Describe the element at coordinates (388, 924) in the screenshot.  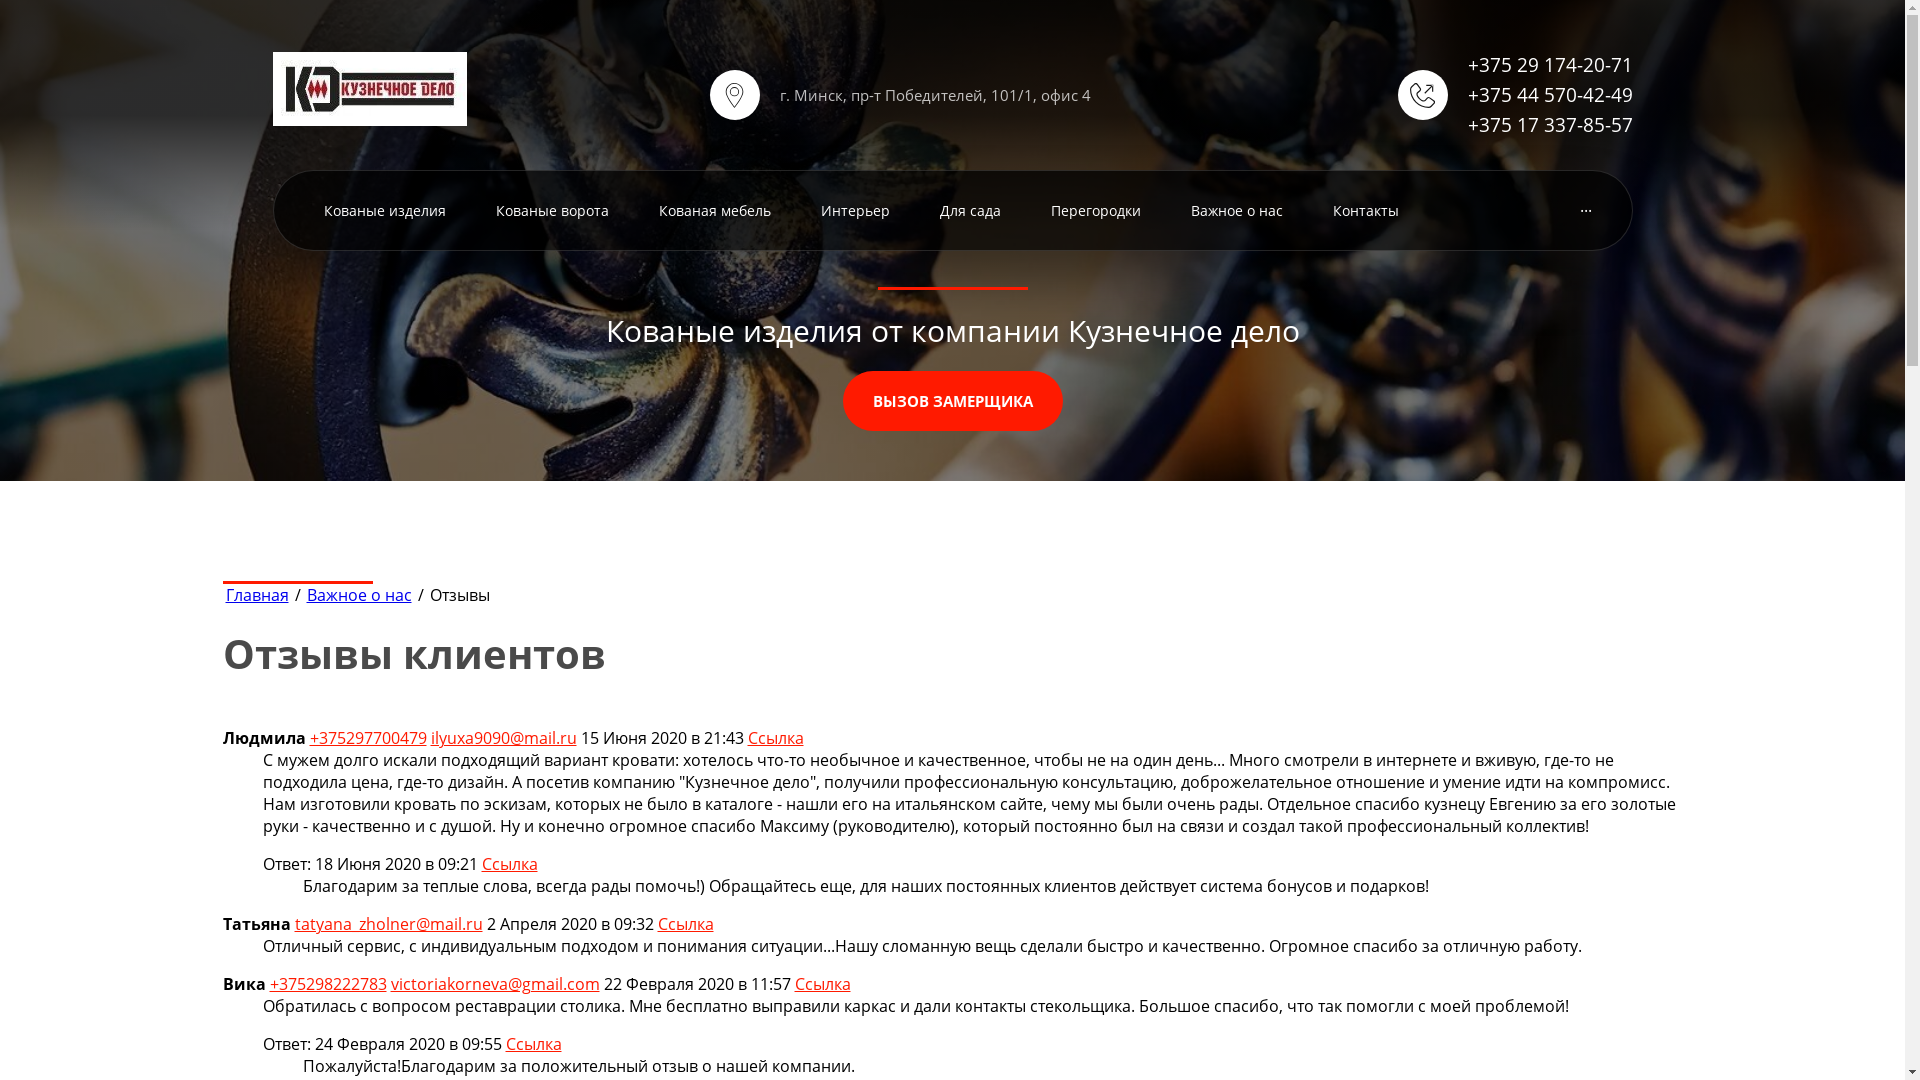
I see `tatyana_zholner@mail.ru` at that location.